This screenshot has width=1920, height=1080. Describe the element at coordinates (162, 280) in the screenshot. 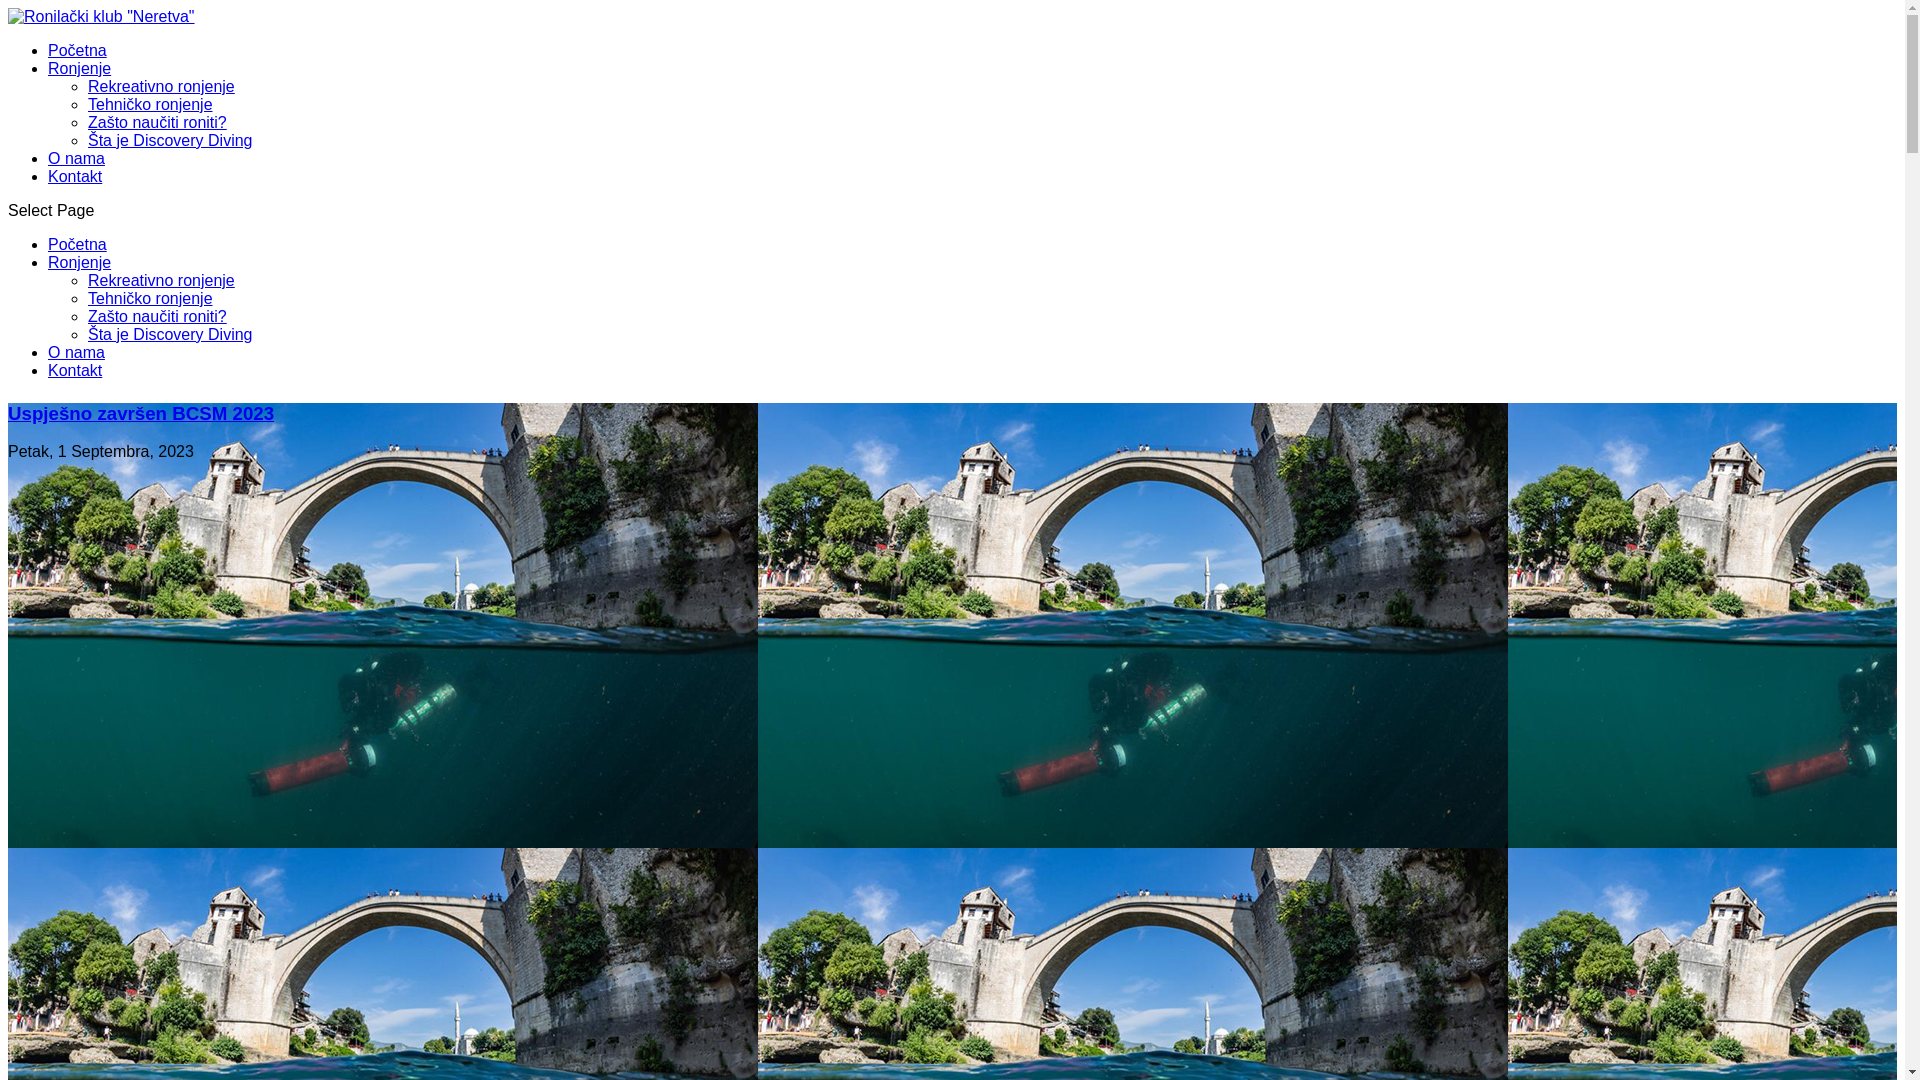

I see `Rekreativno ronjenje` at that location.